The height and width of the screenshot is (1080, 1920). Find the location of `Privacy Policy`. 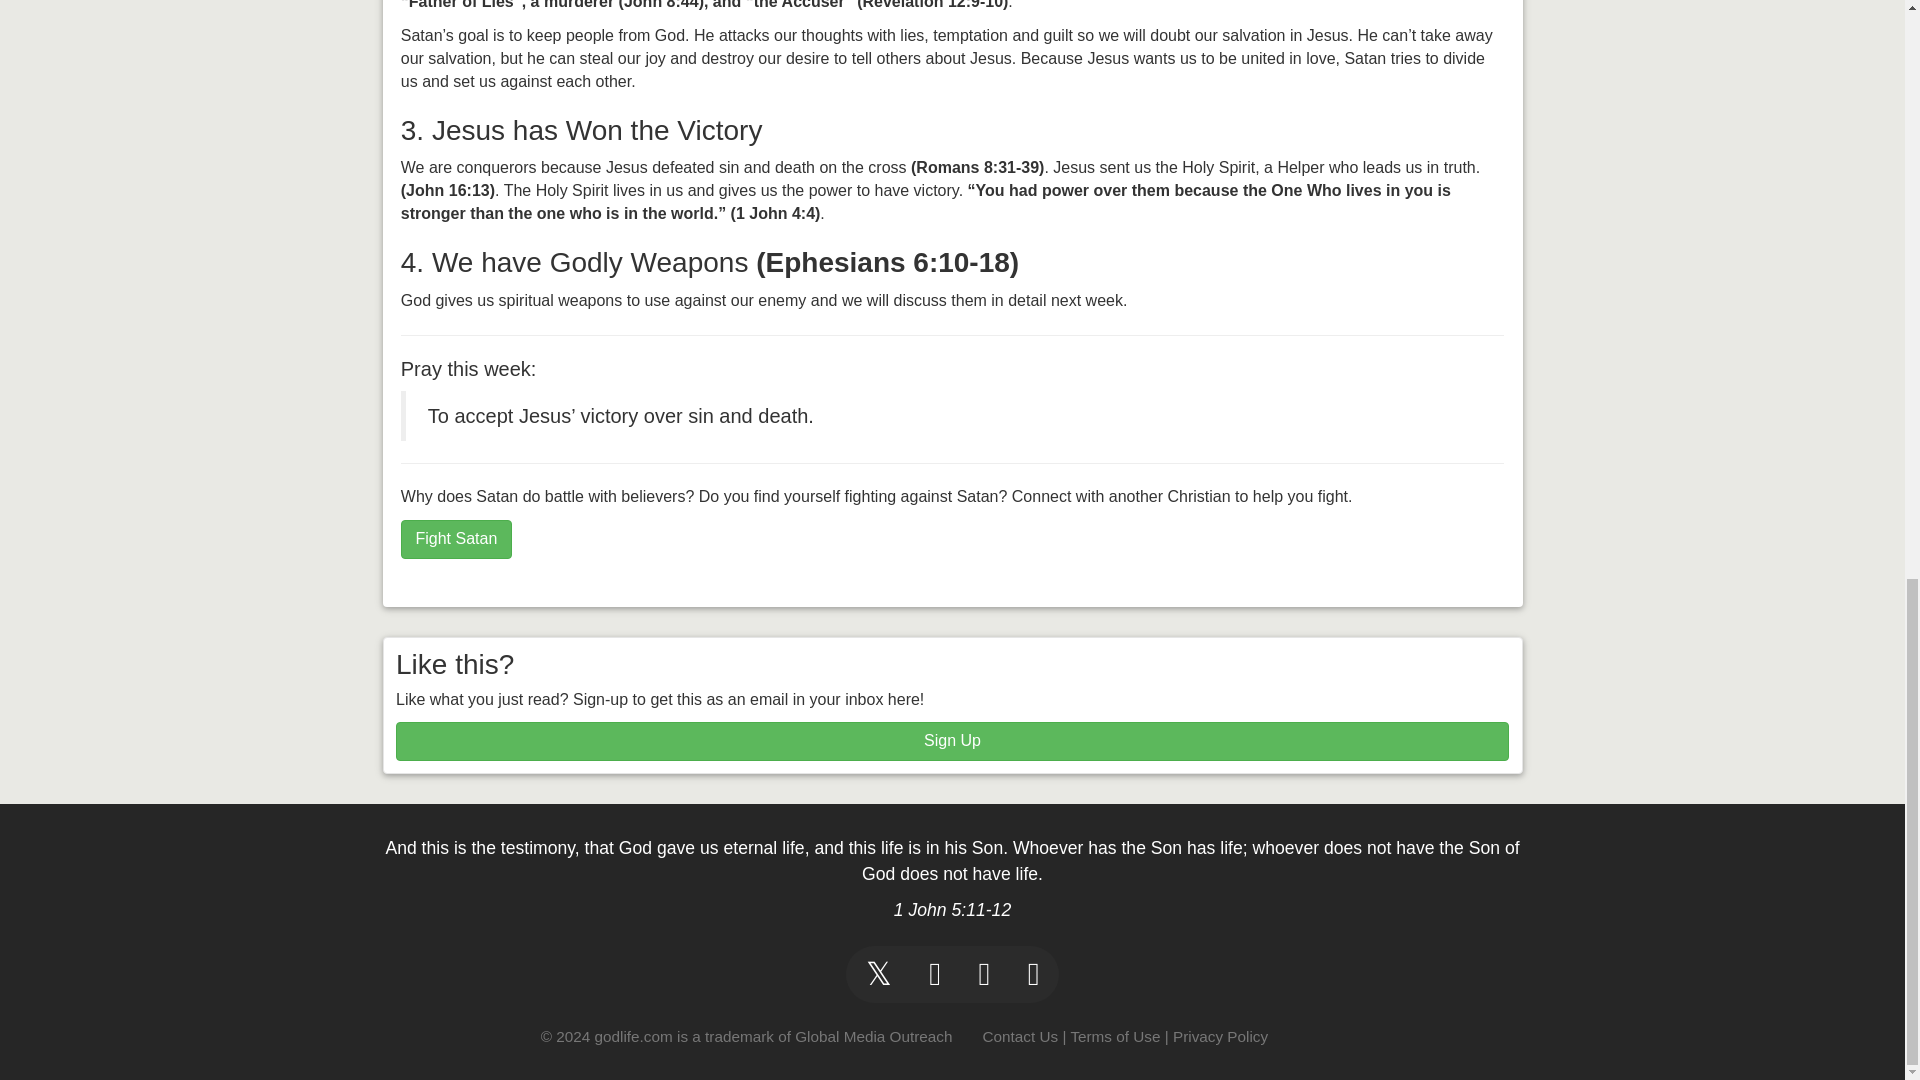

Privacy Policy is located at coordinates (1220, 1036).